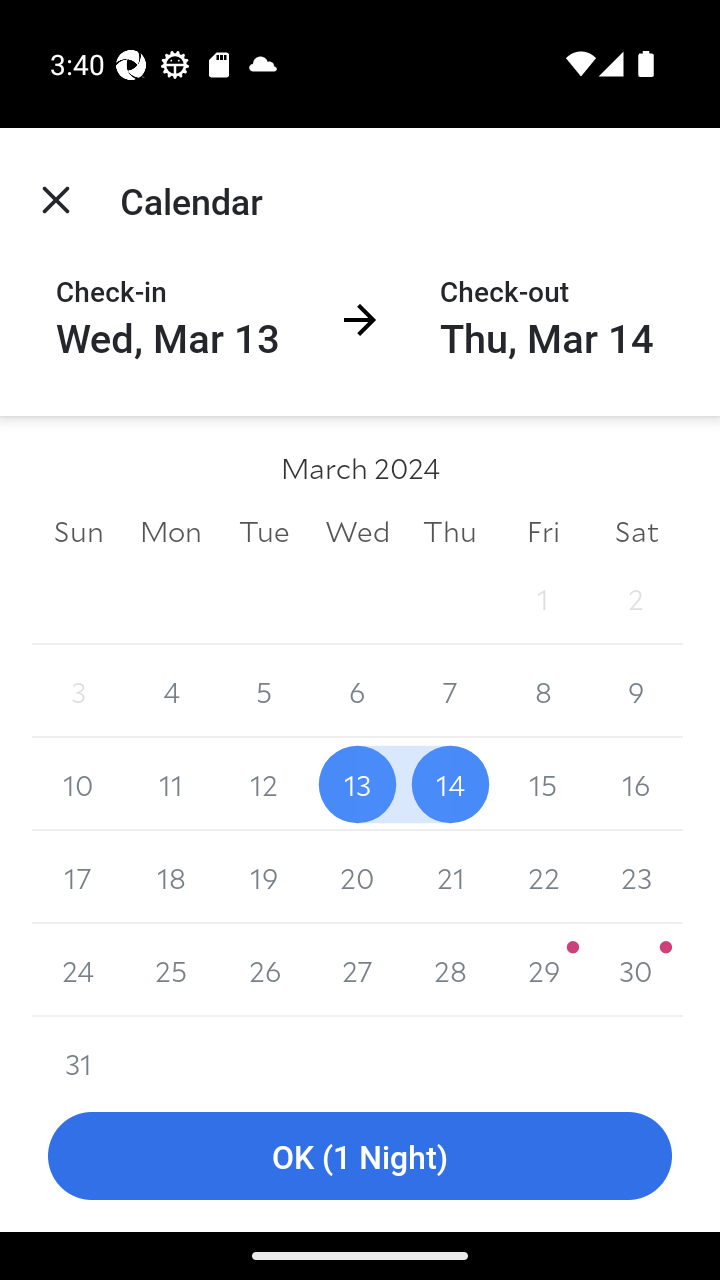 This screenshot has width=720, height=1280. Describe the element at coordinates (264, 877) in the screenshot. I see `19 19 March 2024` at that location.